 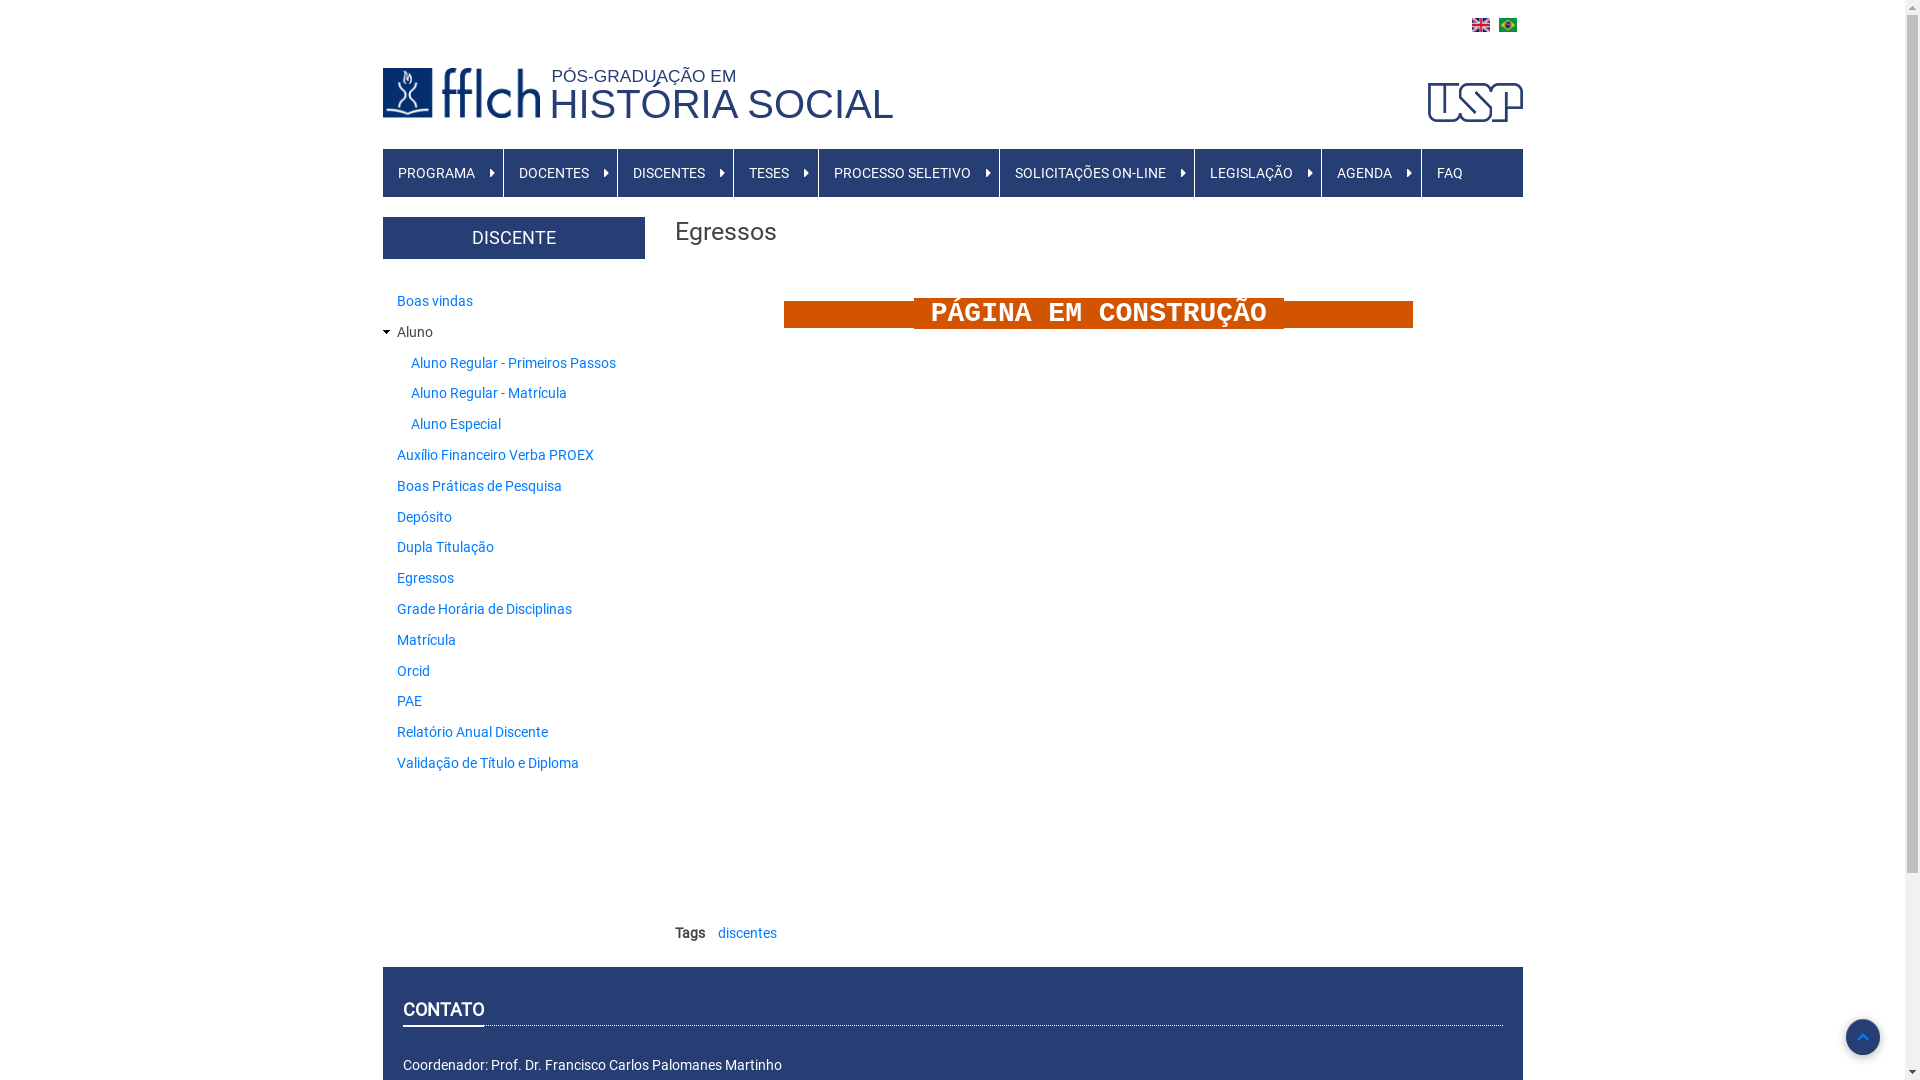 What do you see at coordinates (1450, 173) in the screenshot?
I see `FAQ` at bounding box center [1450, 173].